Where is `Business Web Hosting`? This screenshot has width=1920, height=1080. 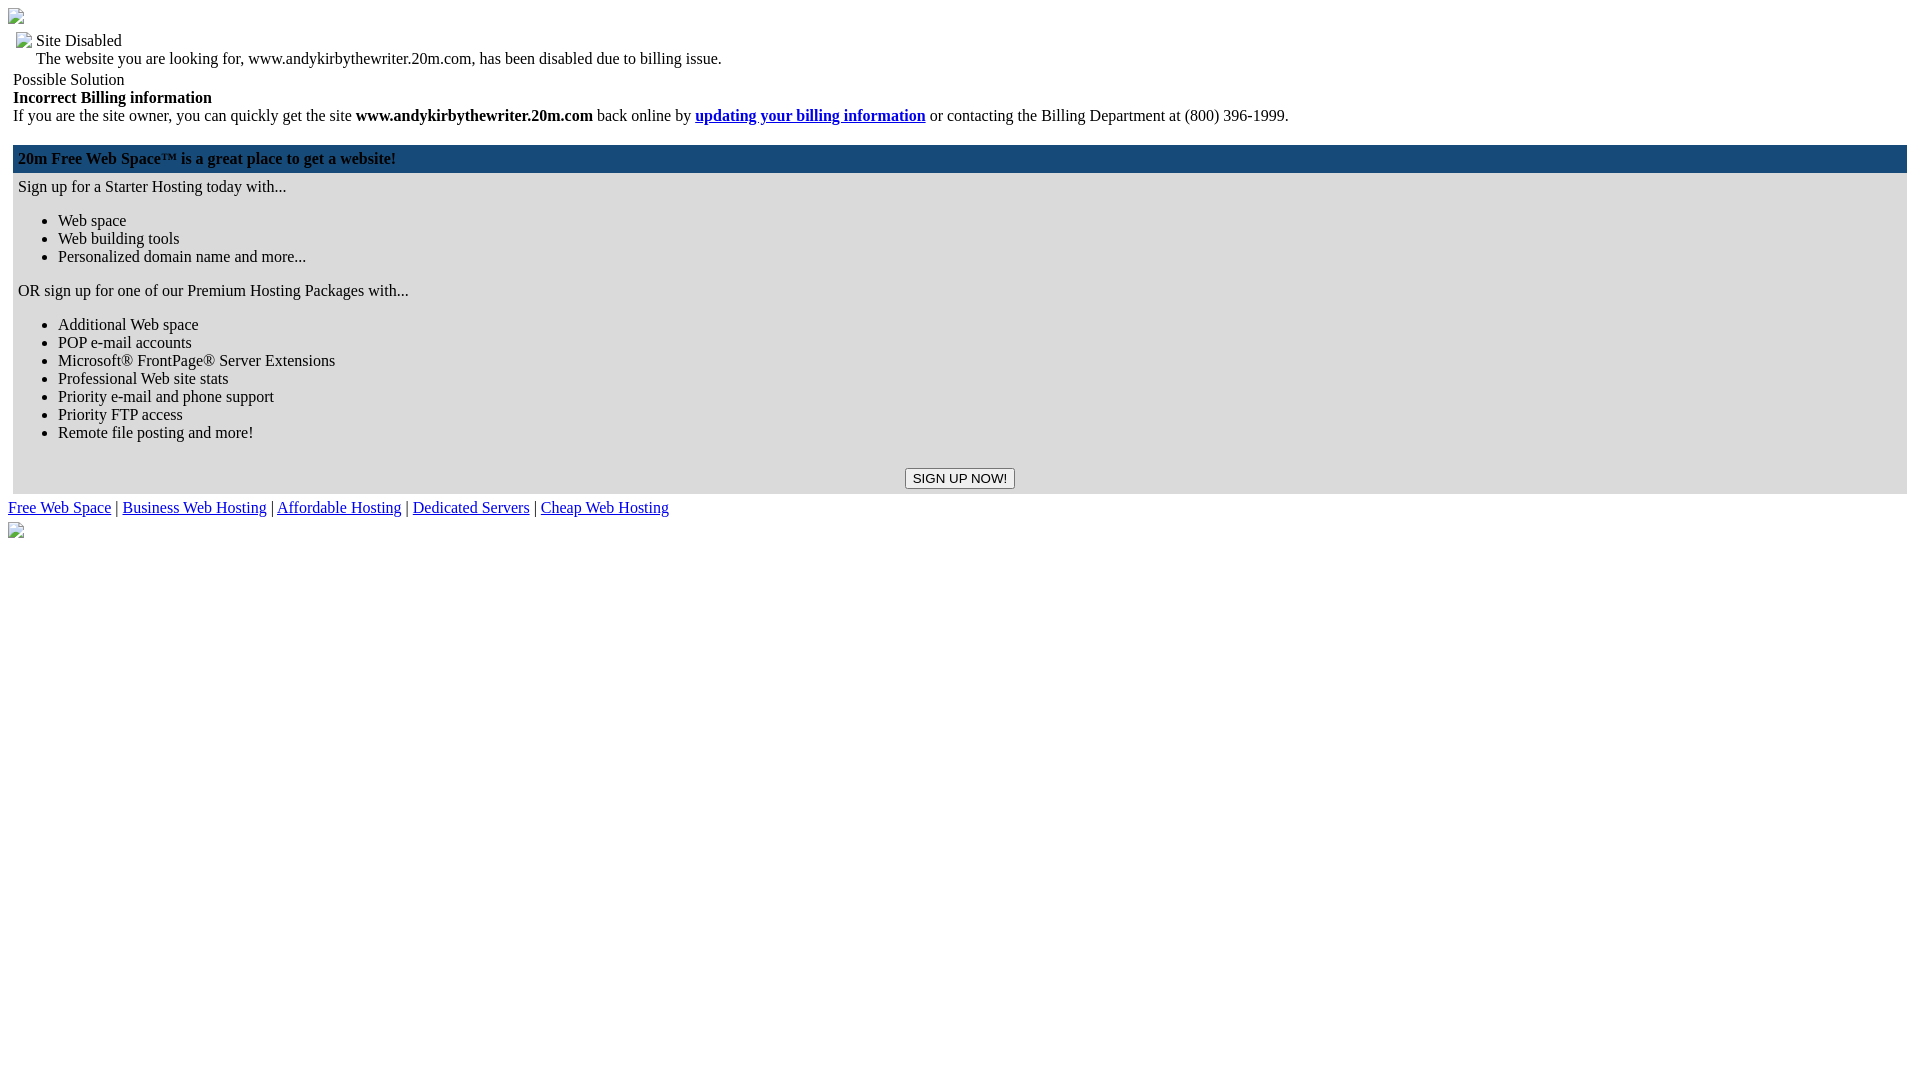 Business Web Hosting is located at coordinates (194, 508).